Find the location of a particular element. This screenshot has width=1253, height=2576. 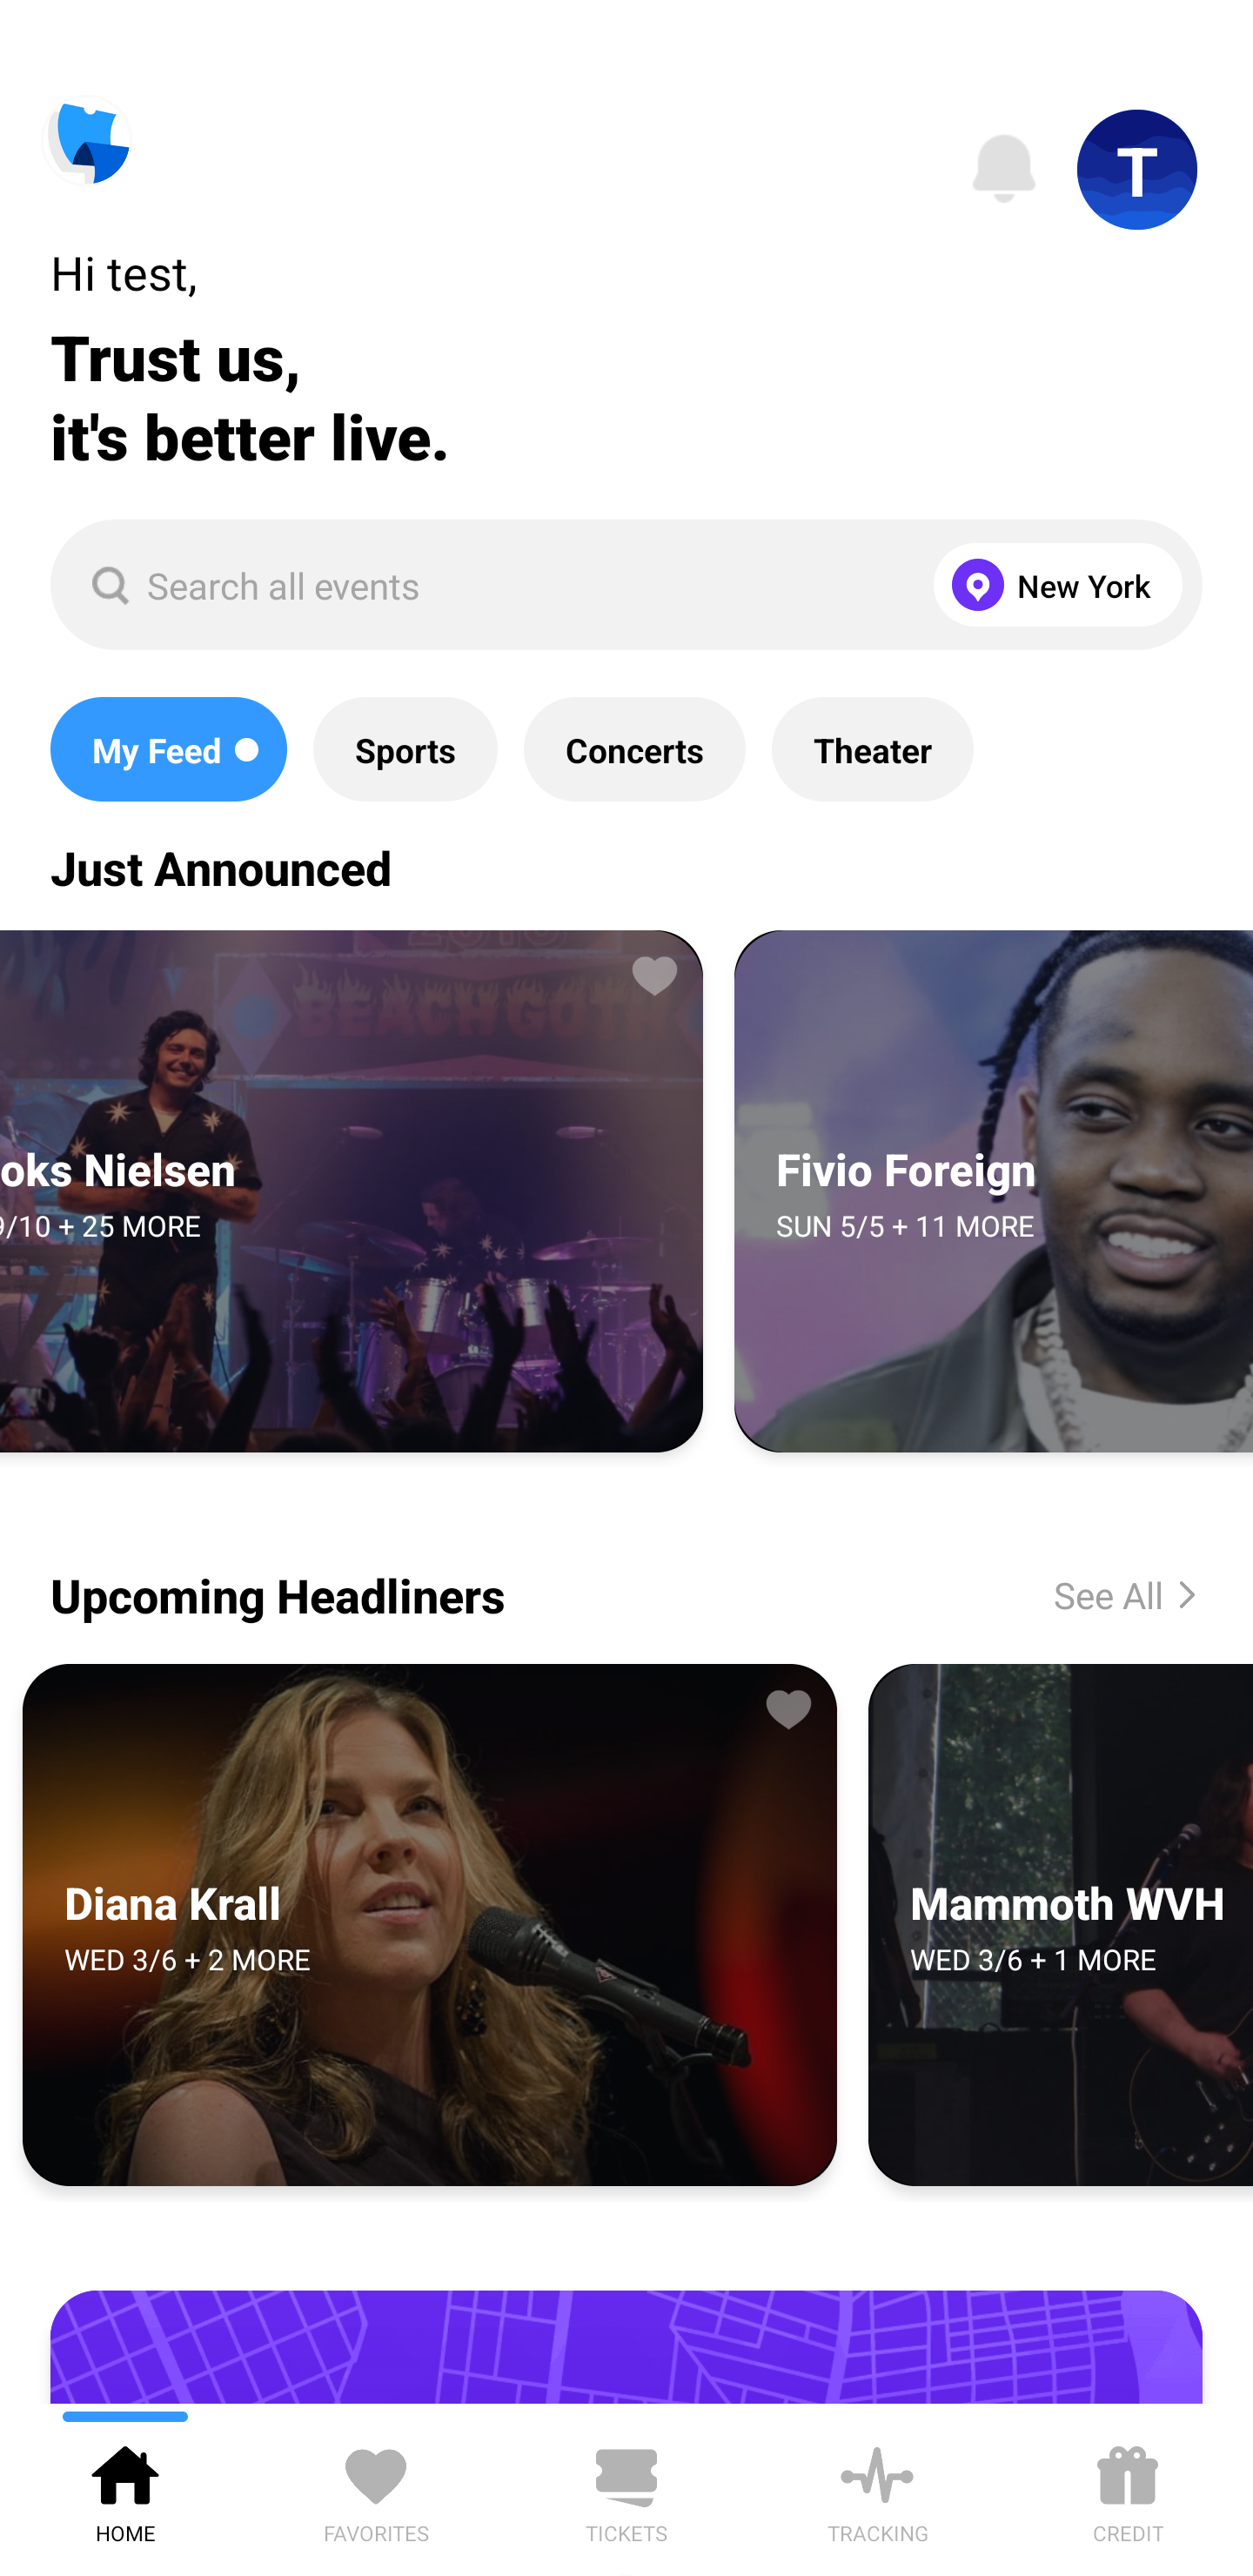

T is located at coordinates (1137, 170).